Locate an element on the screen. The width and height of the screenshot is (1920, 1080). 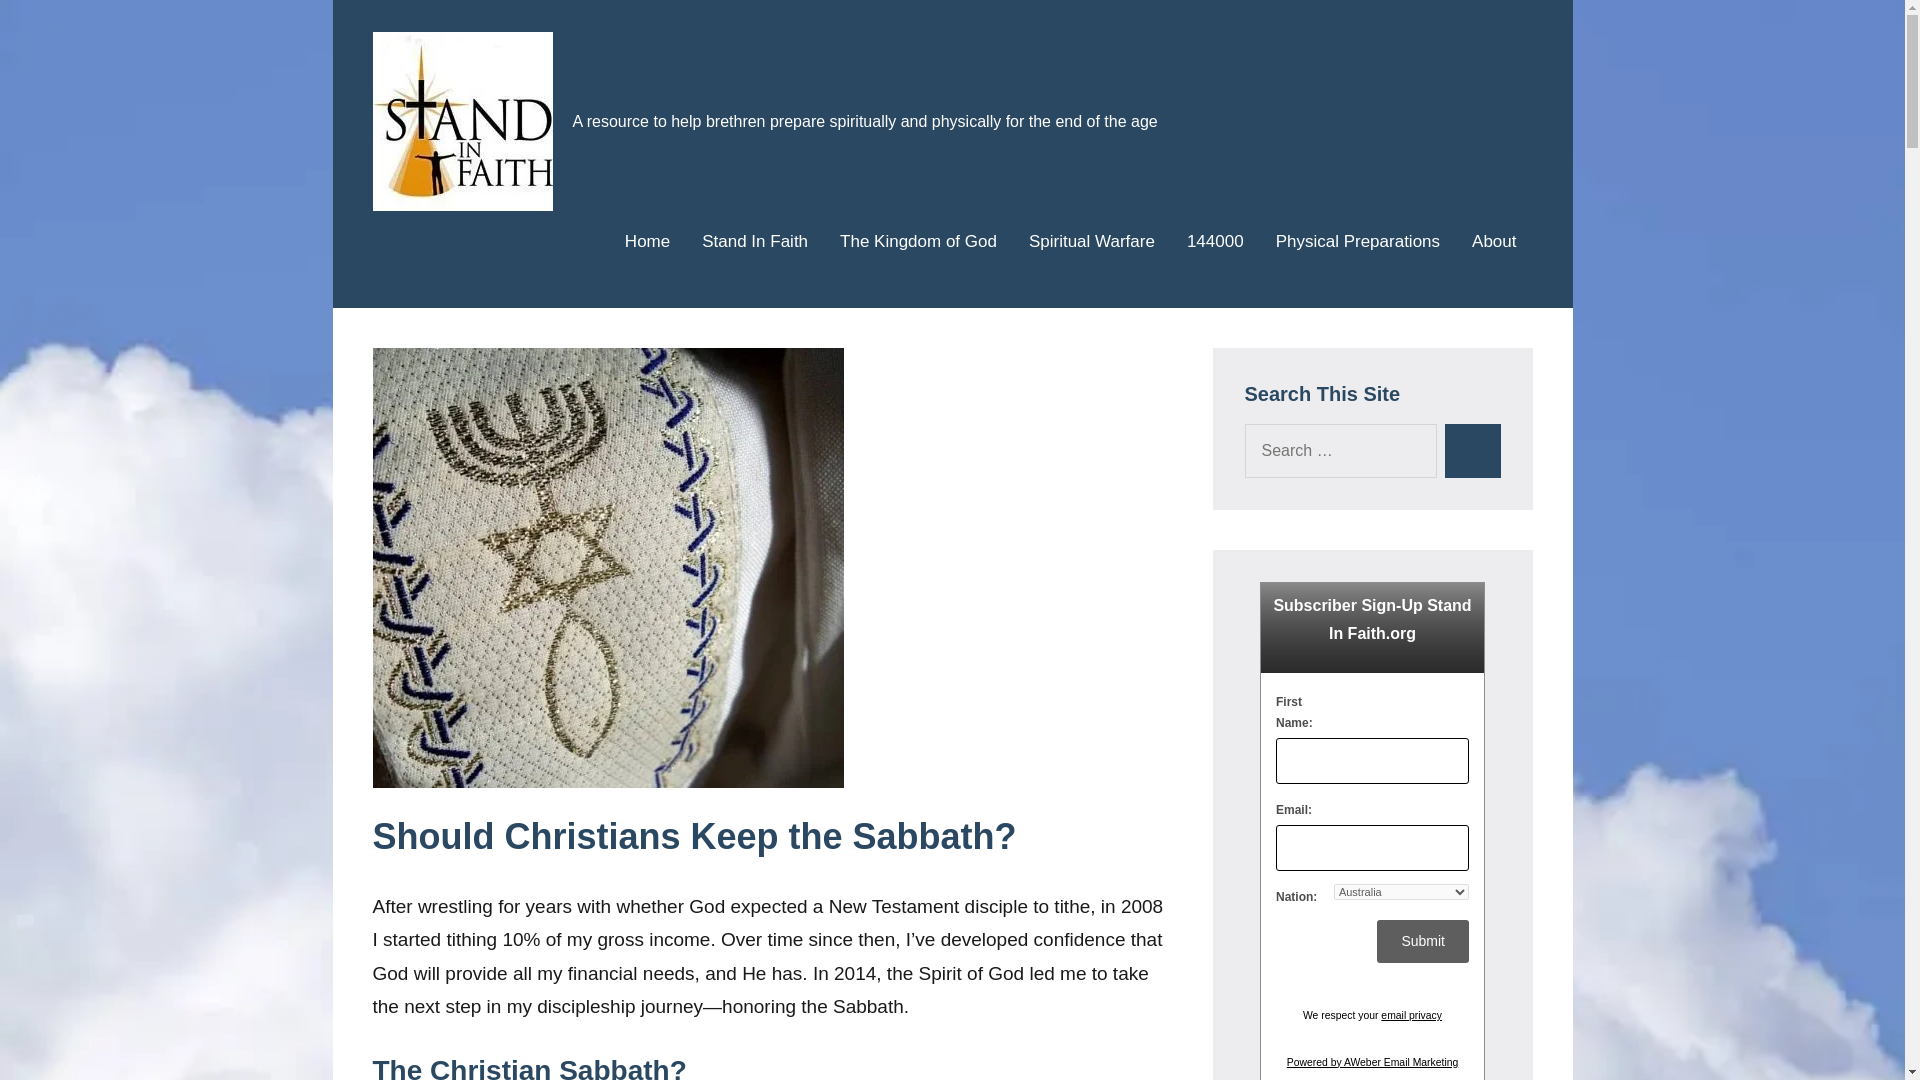
Powered by AWeber Email Marketing is located at coordinates (1372, 1062).